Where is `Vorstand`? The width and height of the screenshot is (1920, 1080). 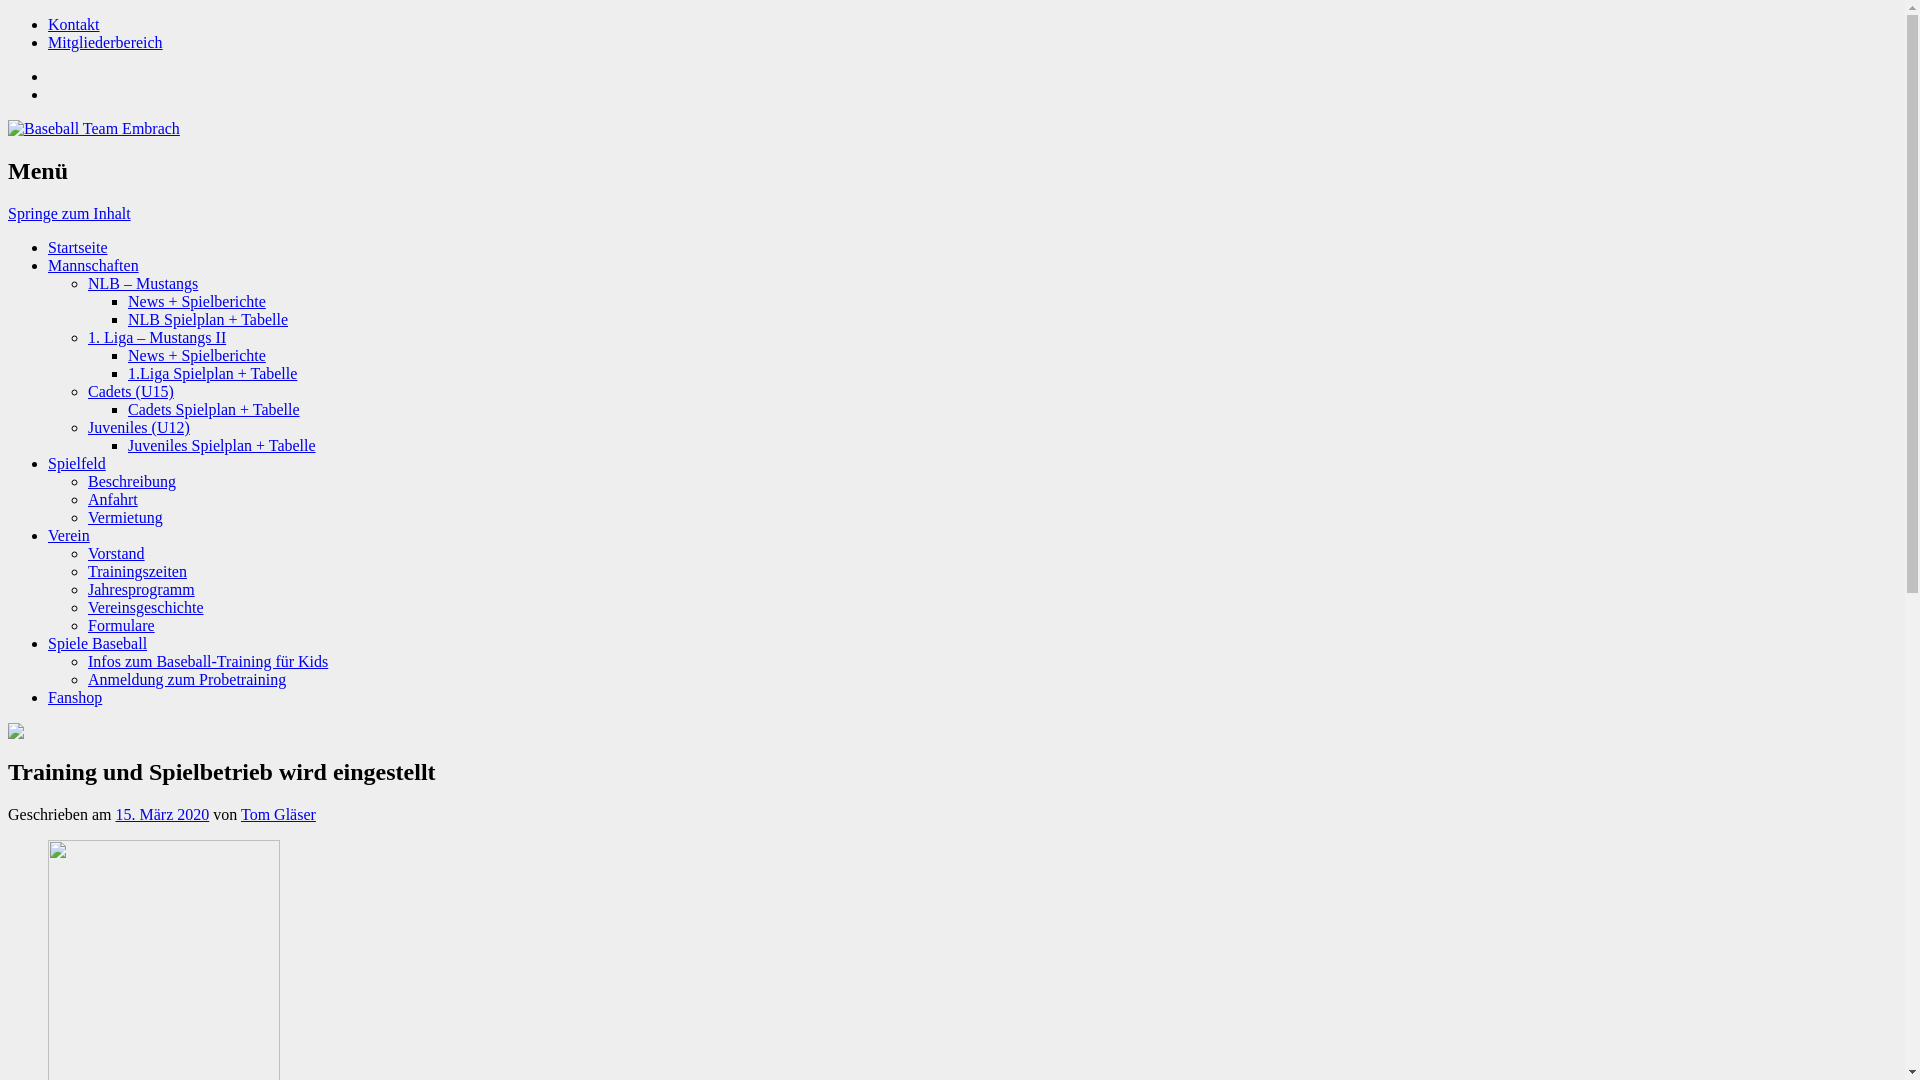
Vorstand is located at coordinates (116, 554).